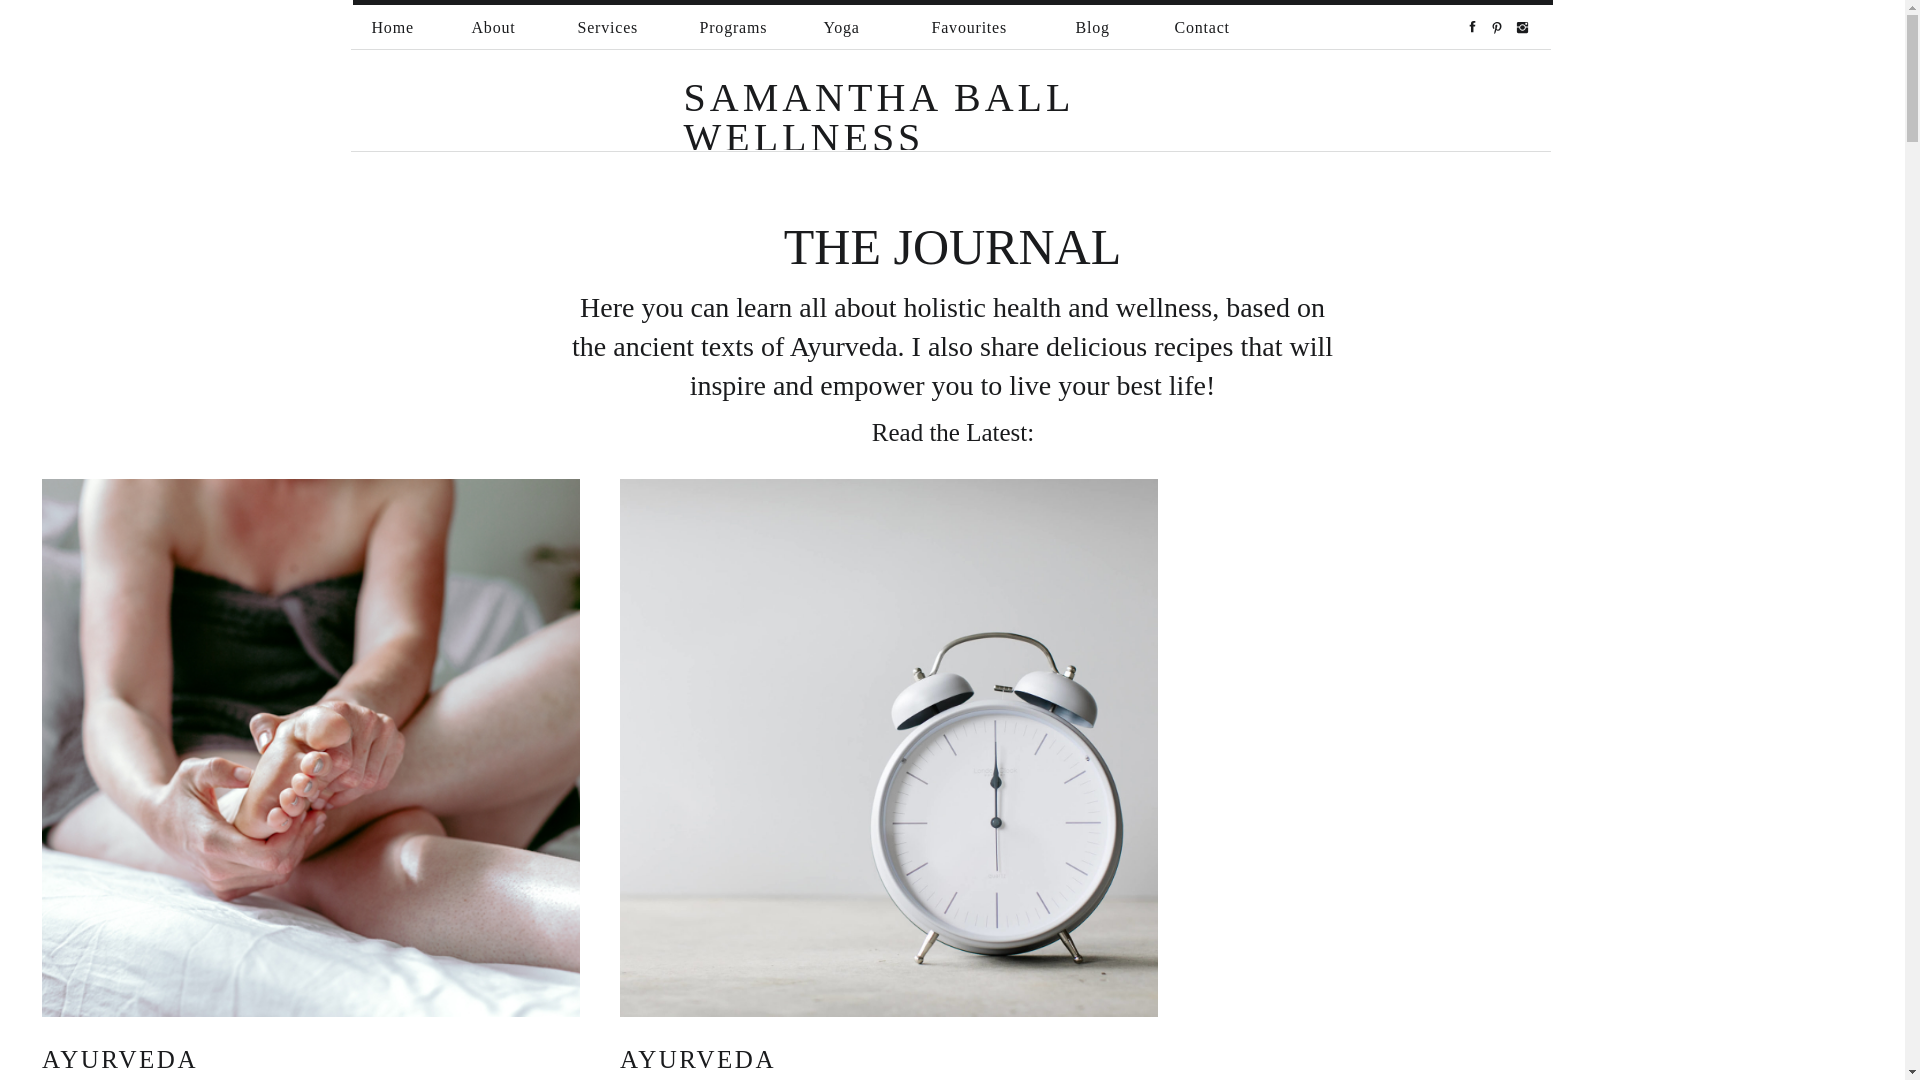 This screenshot has width=1920, height=1080. I want to click on Home, so click(390, 28).